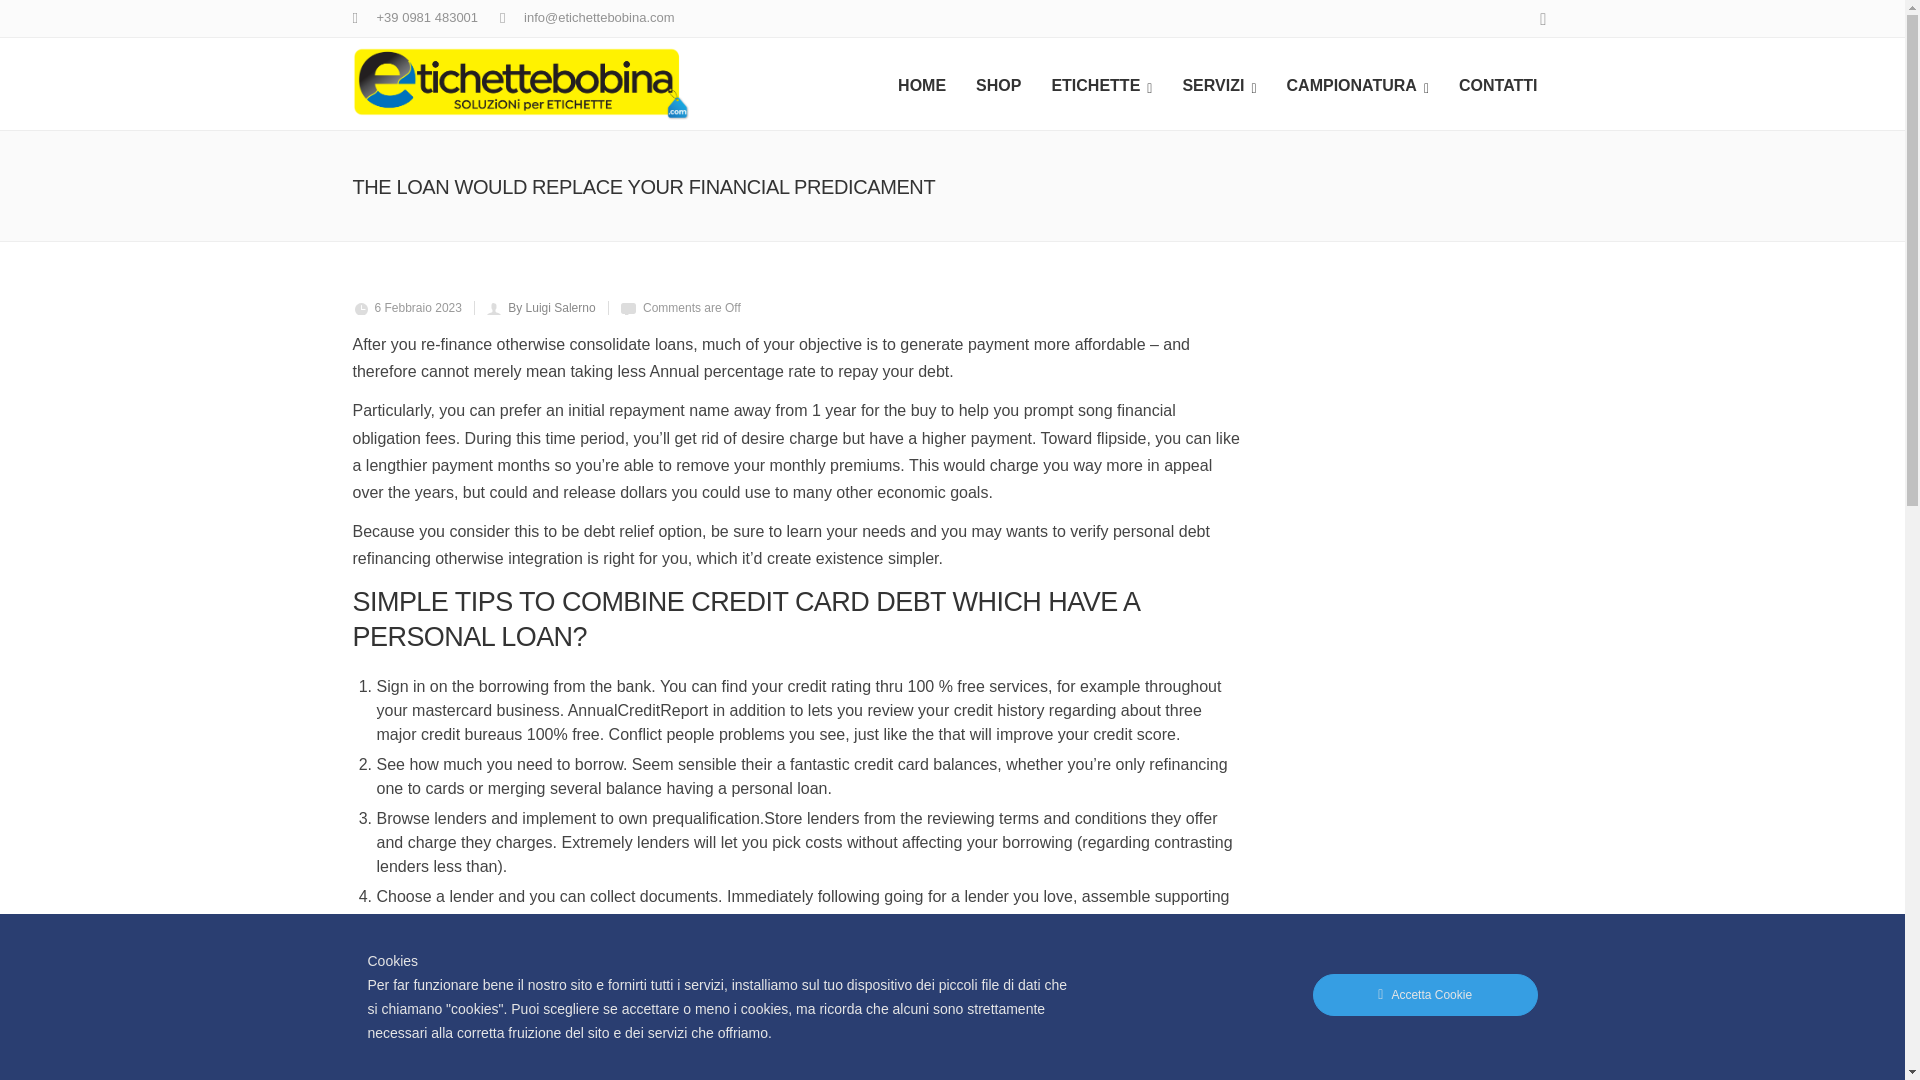 This screenshot has height=1080, width=1920. What do you see at coordinates (998, 83) in the screenshot?
I see `SHOP` at bounding box center [998, 83].